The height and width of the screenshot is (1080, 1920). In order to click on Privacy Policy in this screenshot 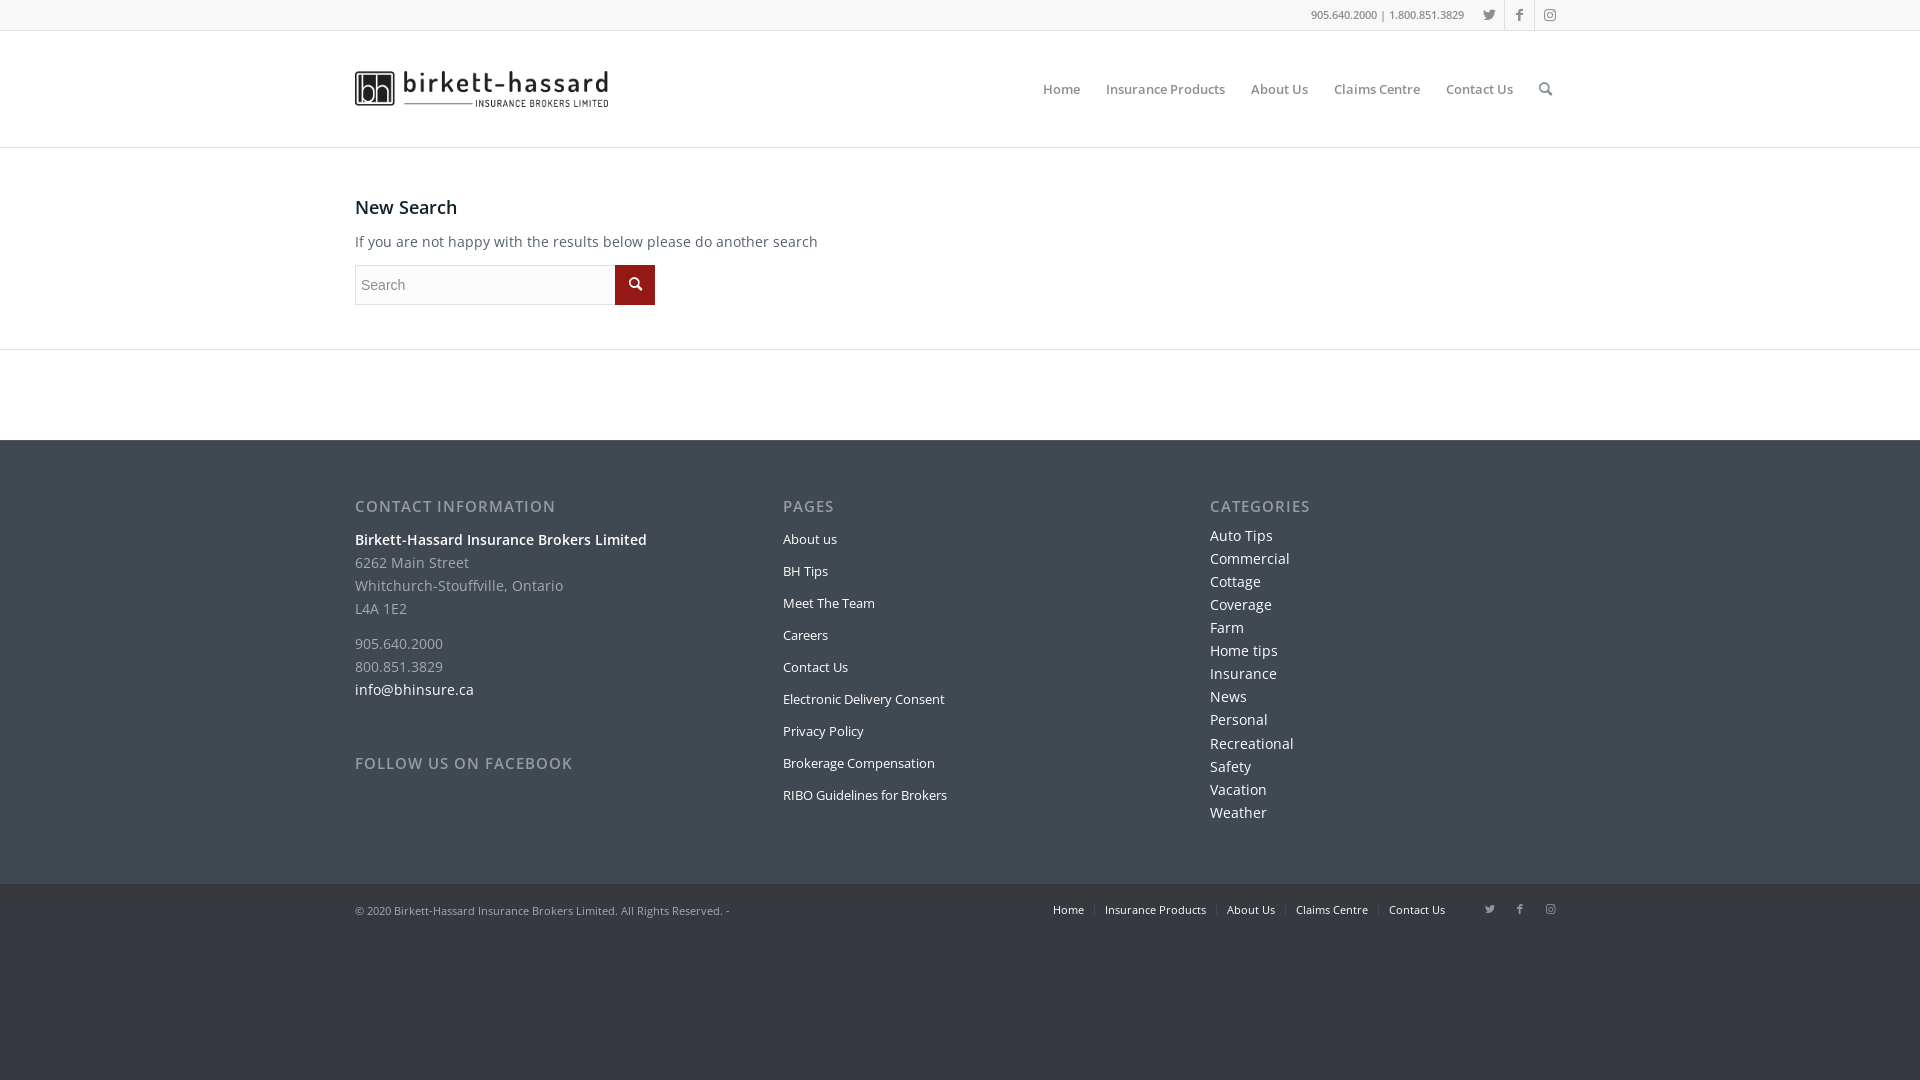, I will do `click(960, 732)`.